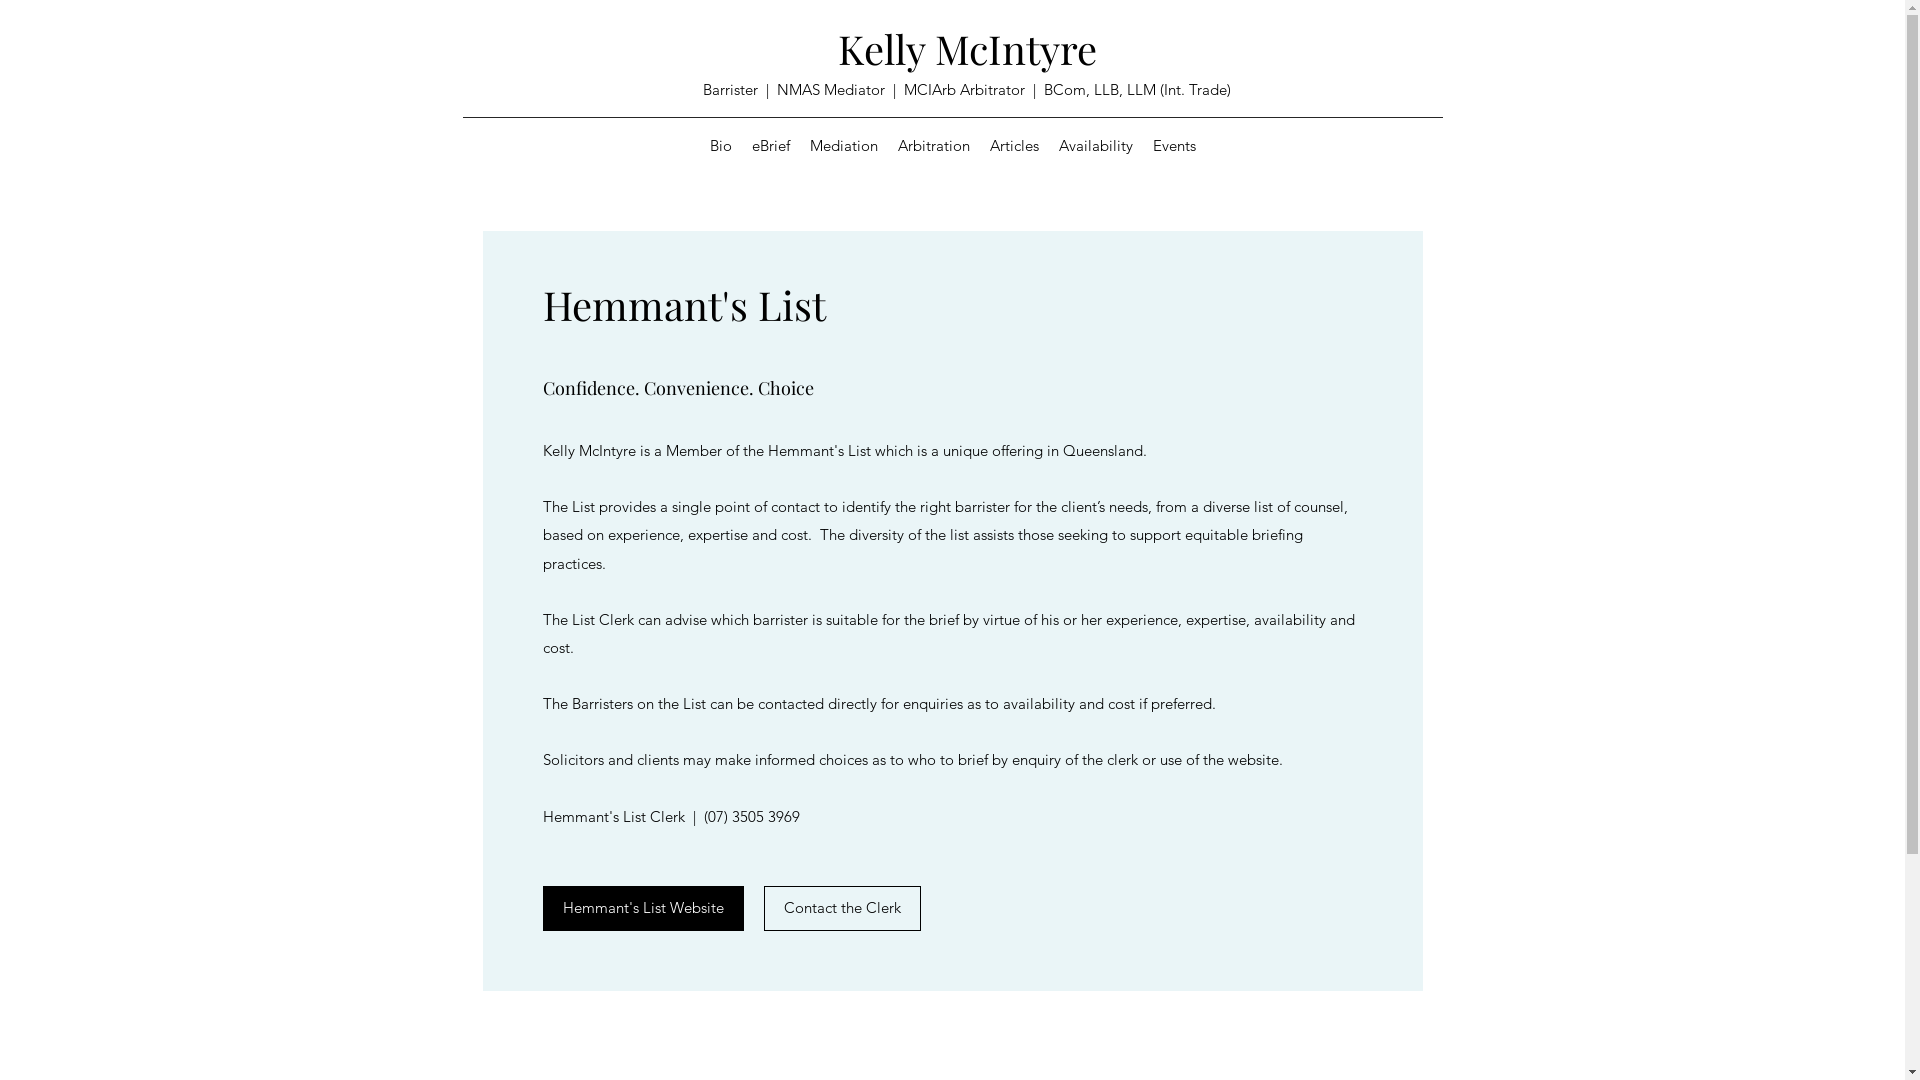 This screenshot has width=1920, height=1080. What do you see at coordinates (968, 48) in the screenshot?
I see `Kelly McIntyre` at bounding box center [968, 48].